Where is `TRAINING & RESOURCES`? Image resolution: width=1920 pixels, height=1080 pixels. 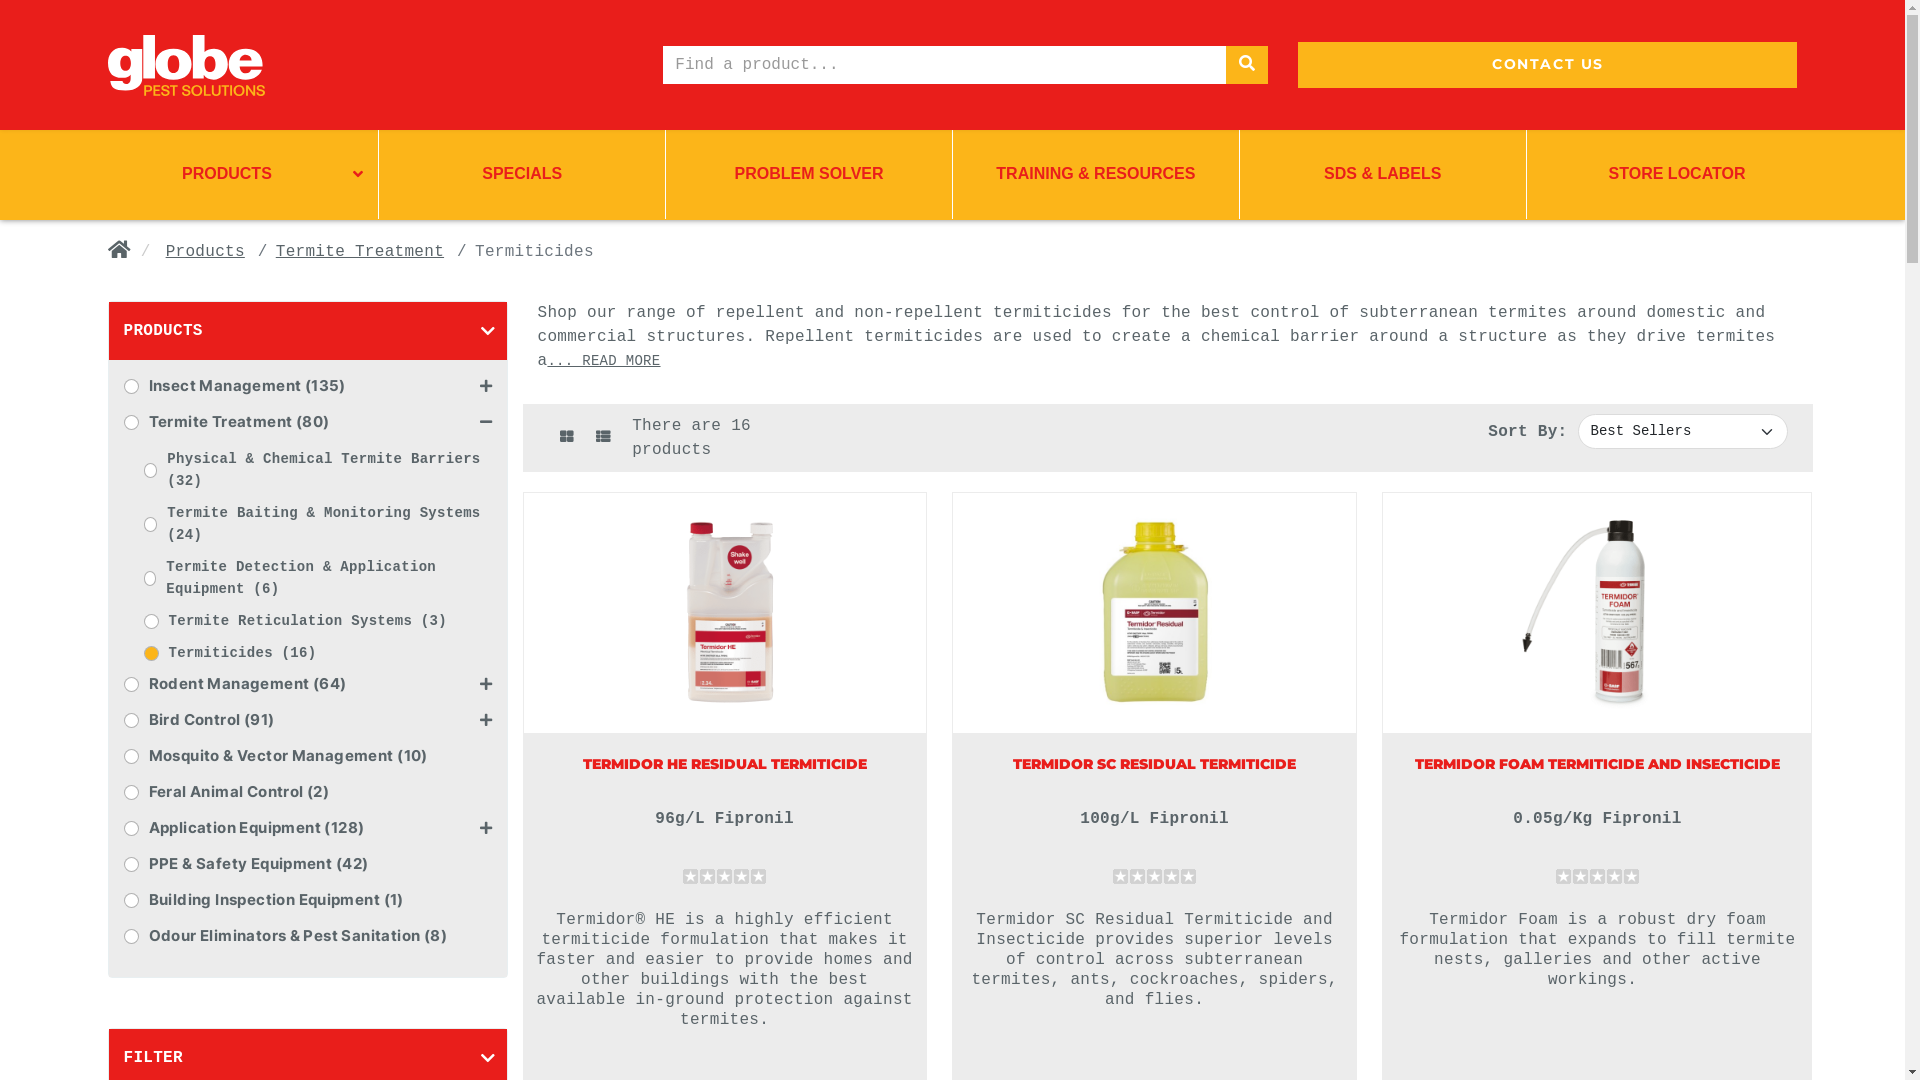 TRAINING & RESOURCES is located at coordinates (1096, 174).